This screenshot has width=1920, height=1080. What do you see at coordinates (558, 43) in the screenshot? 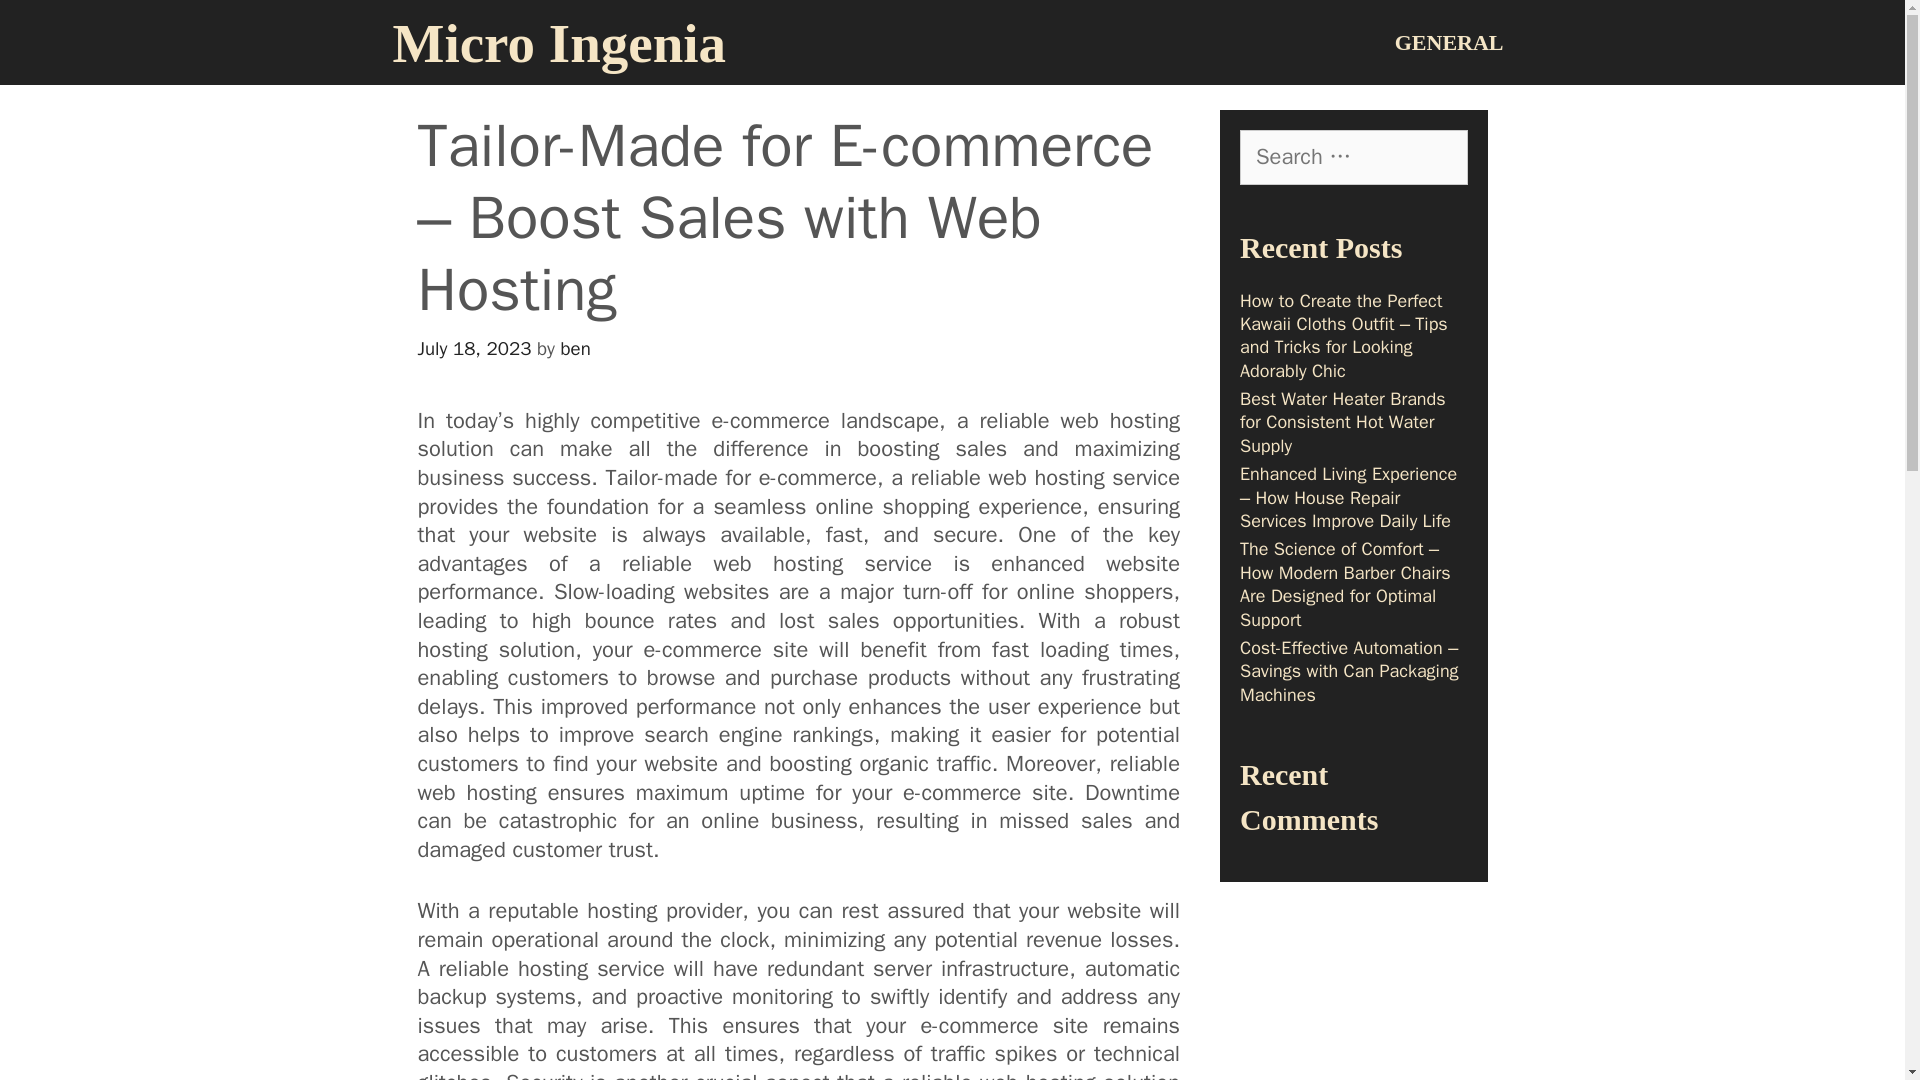
I see `Micro Ingenia` at bounding box center [558, 43].